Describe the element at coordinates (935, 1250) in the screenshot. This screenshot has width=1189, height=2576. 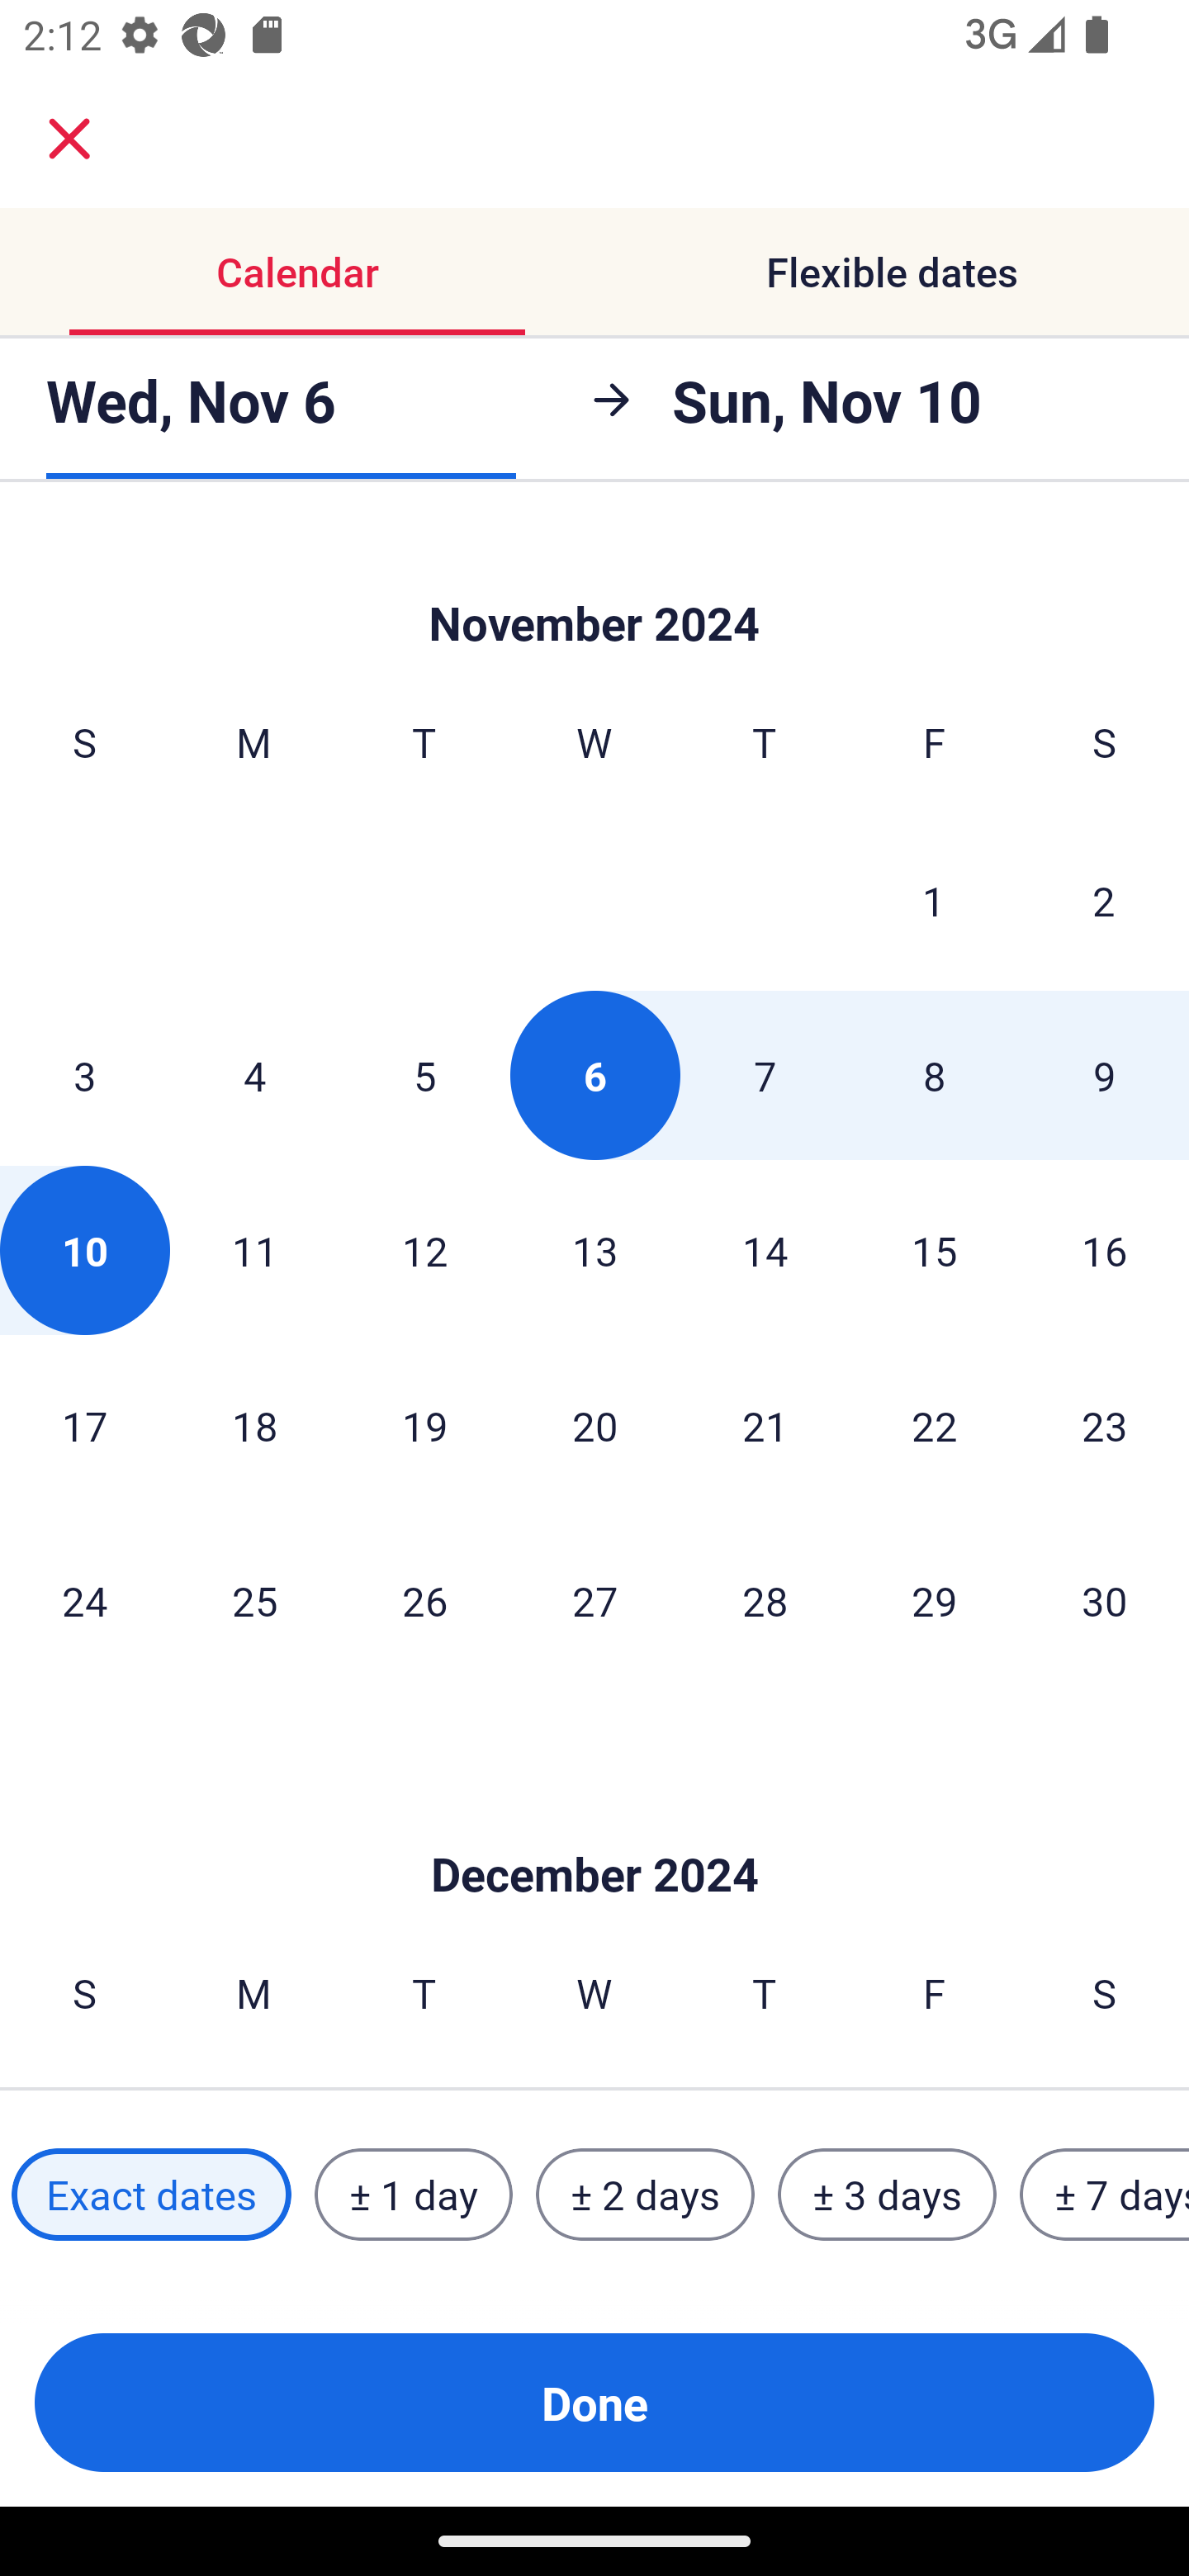
I see `15 Friday, November 15, 2024` at that location.